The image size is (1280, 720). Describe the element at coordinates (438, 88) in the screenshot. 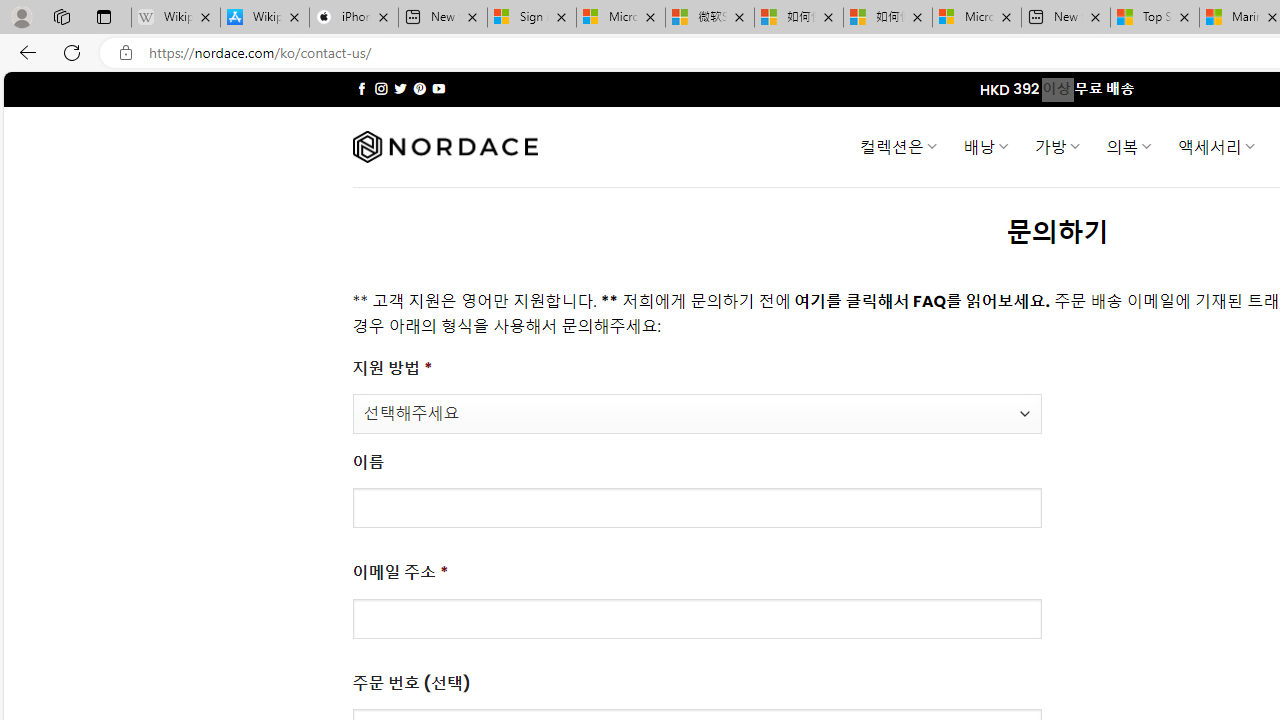

I see `Follow on YouTube` at that location.